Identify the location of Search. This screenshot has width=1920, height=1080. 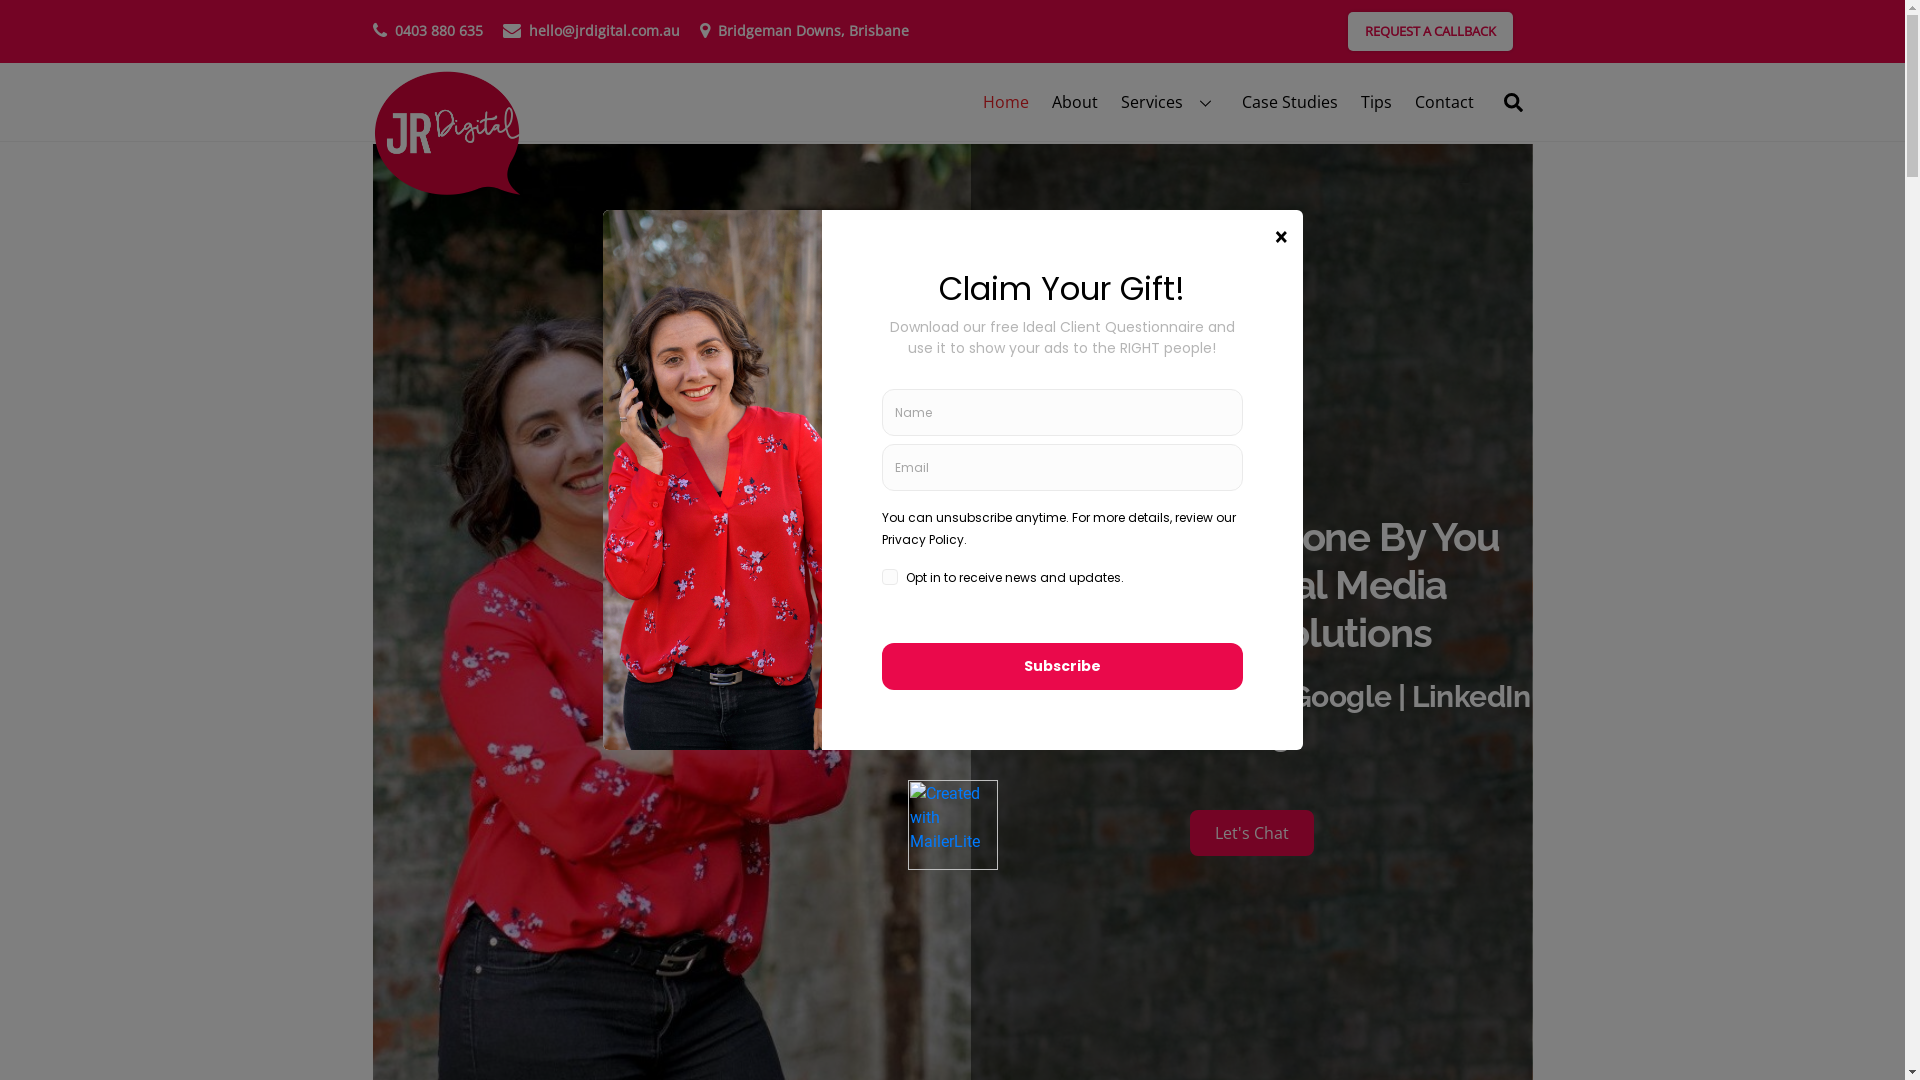
(1514, 102).